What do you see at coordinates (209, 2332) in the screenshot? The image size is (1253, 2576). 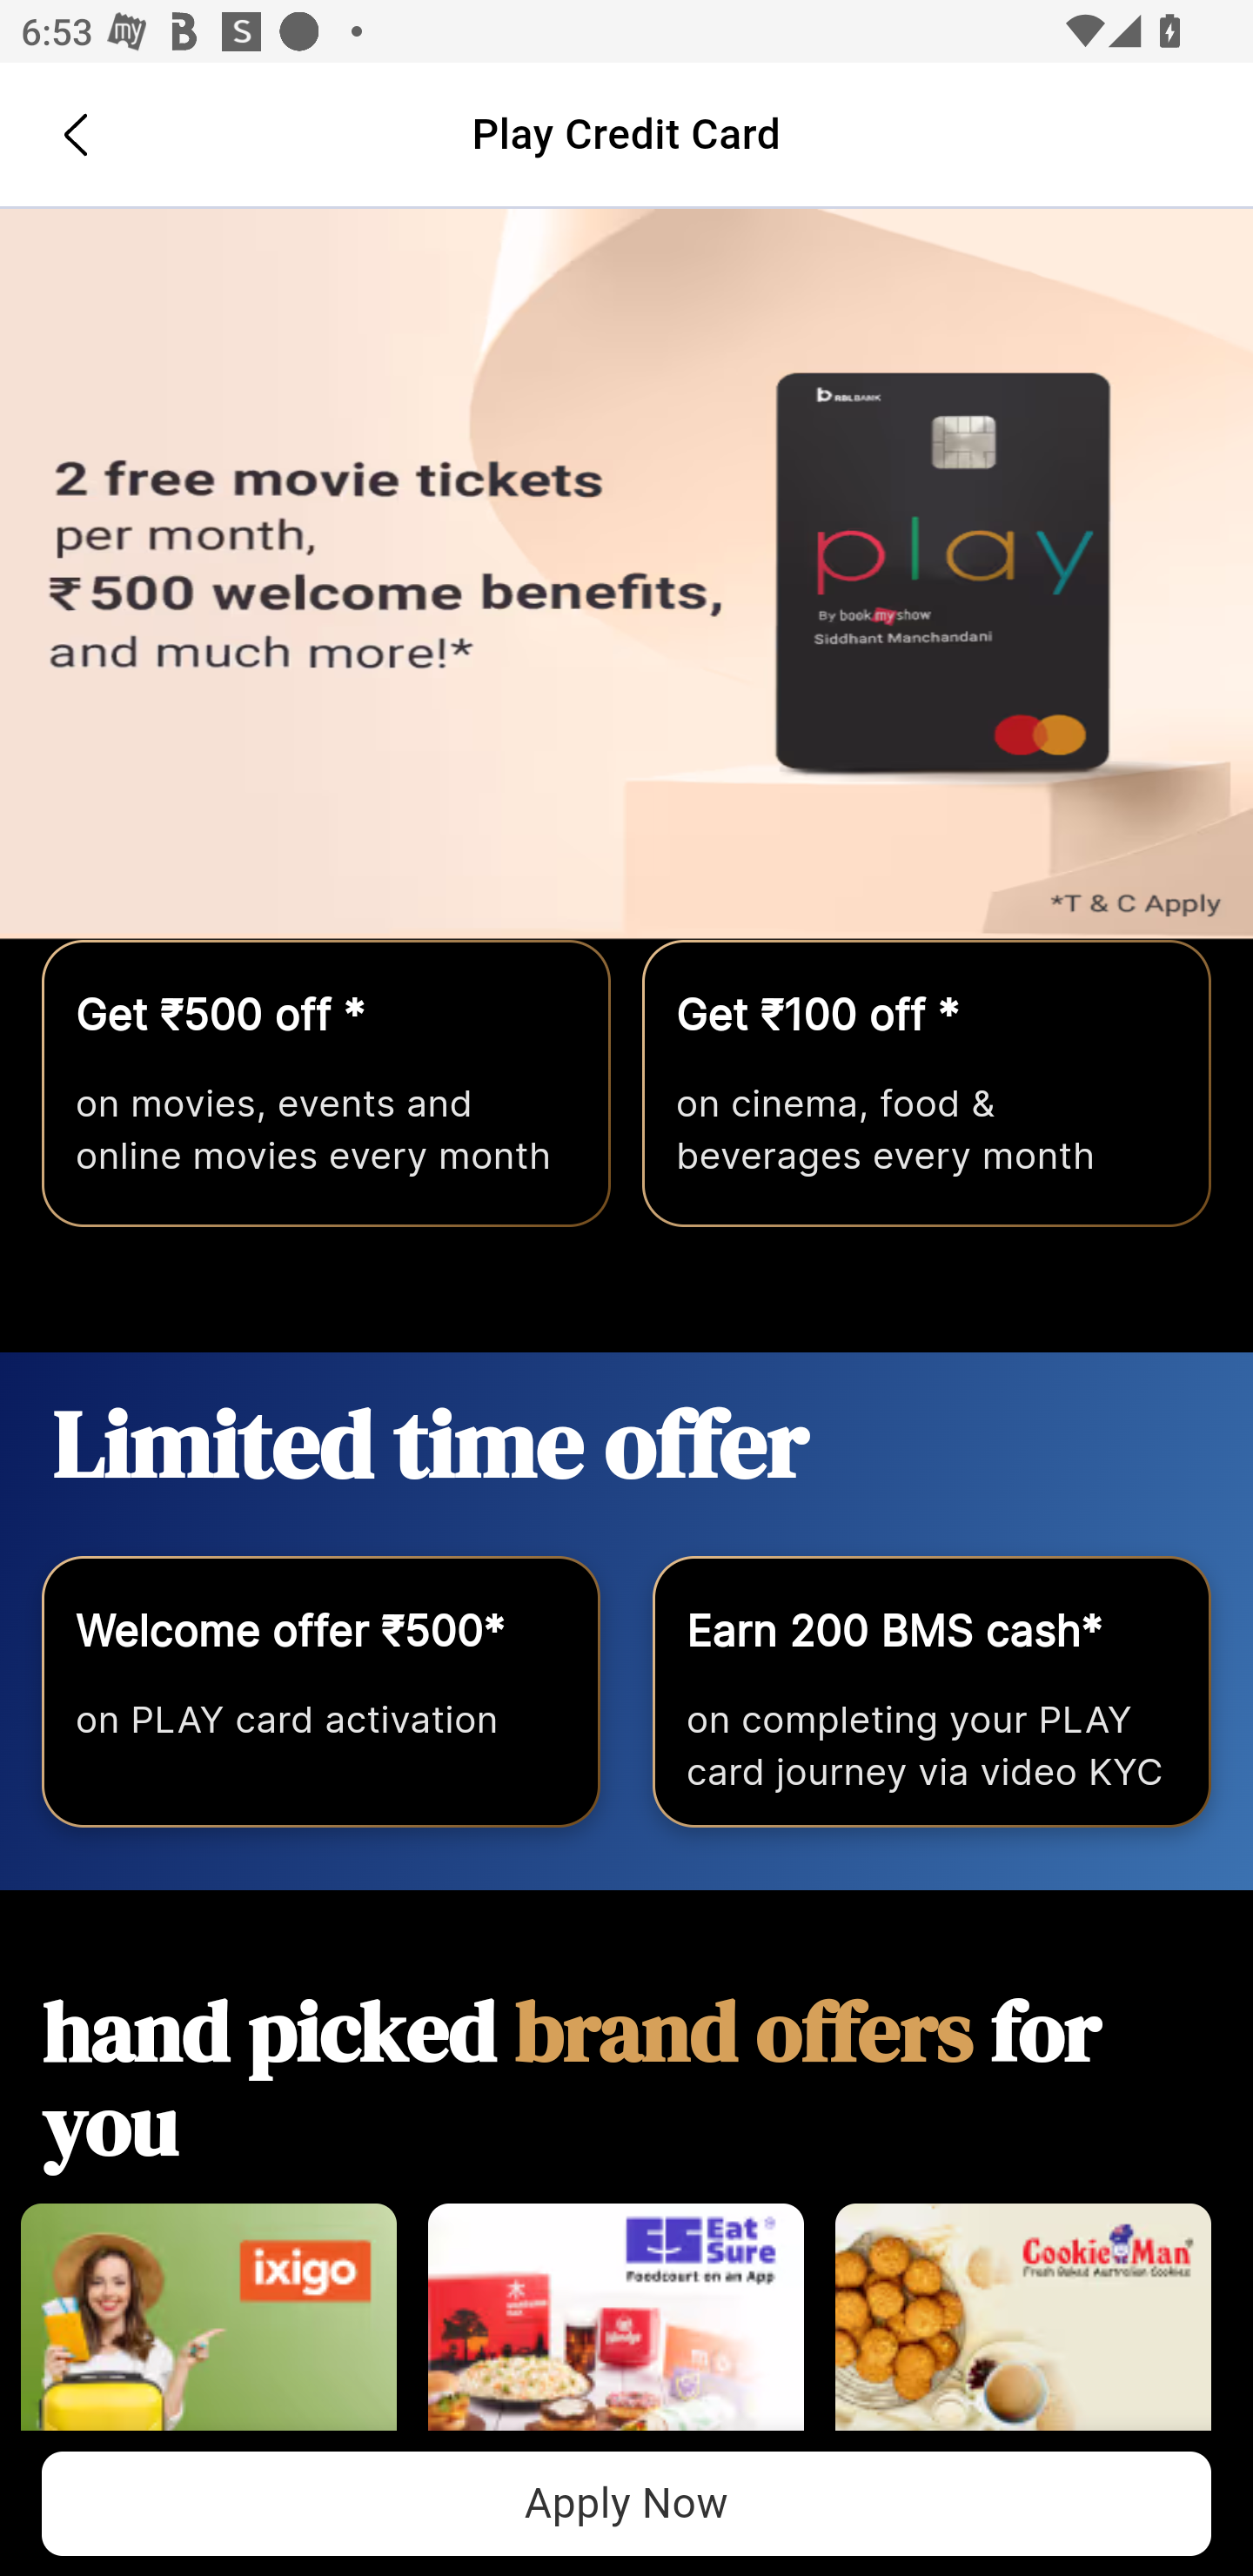 I see `Ixigo` at bounding box center [209, 2332].